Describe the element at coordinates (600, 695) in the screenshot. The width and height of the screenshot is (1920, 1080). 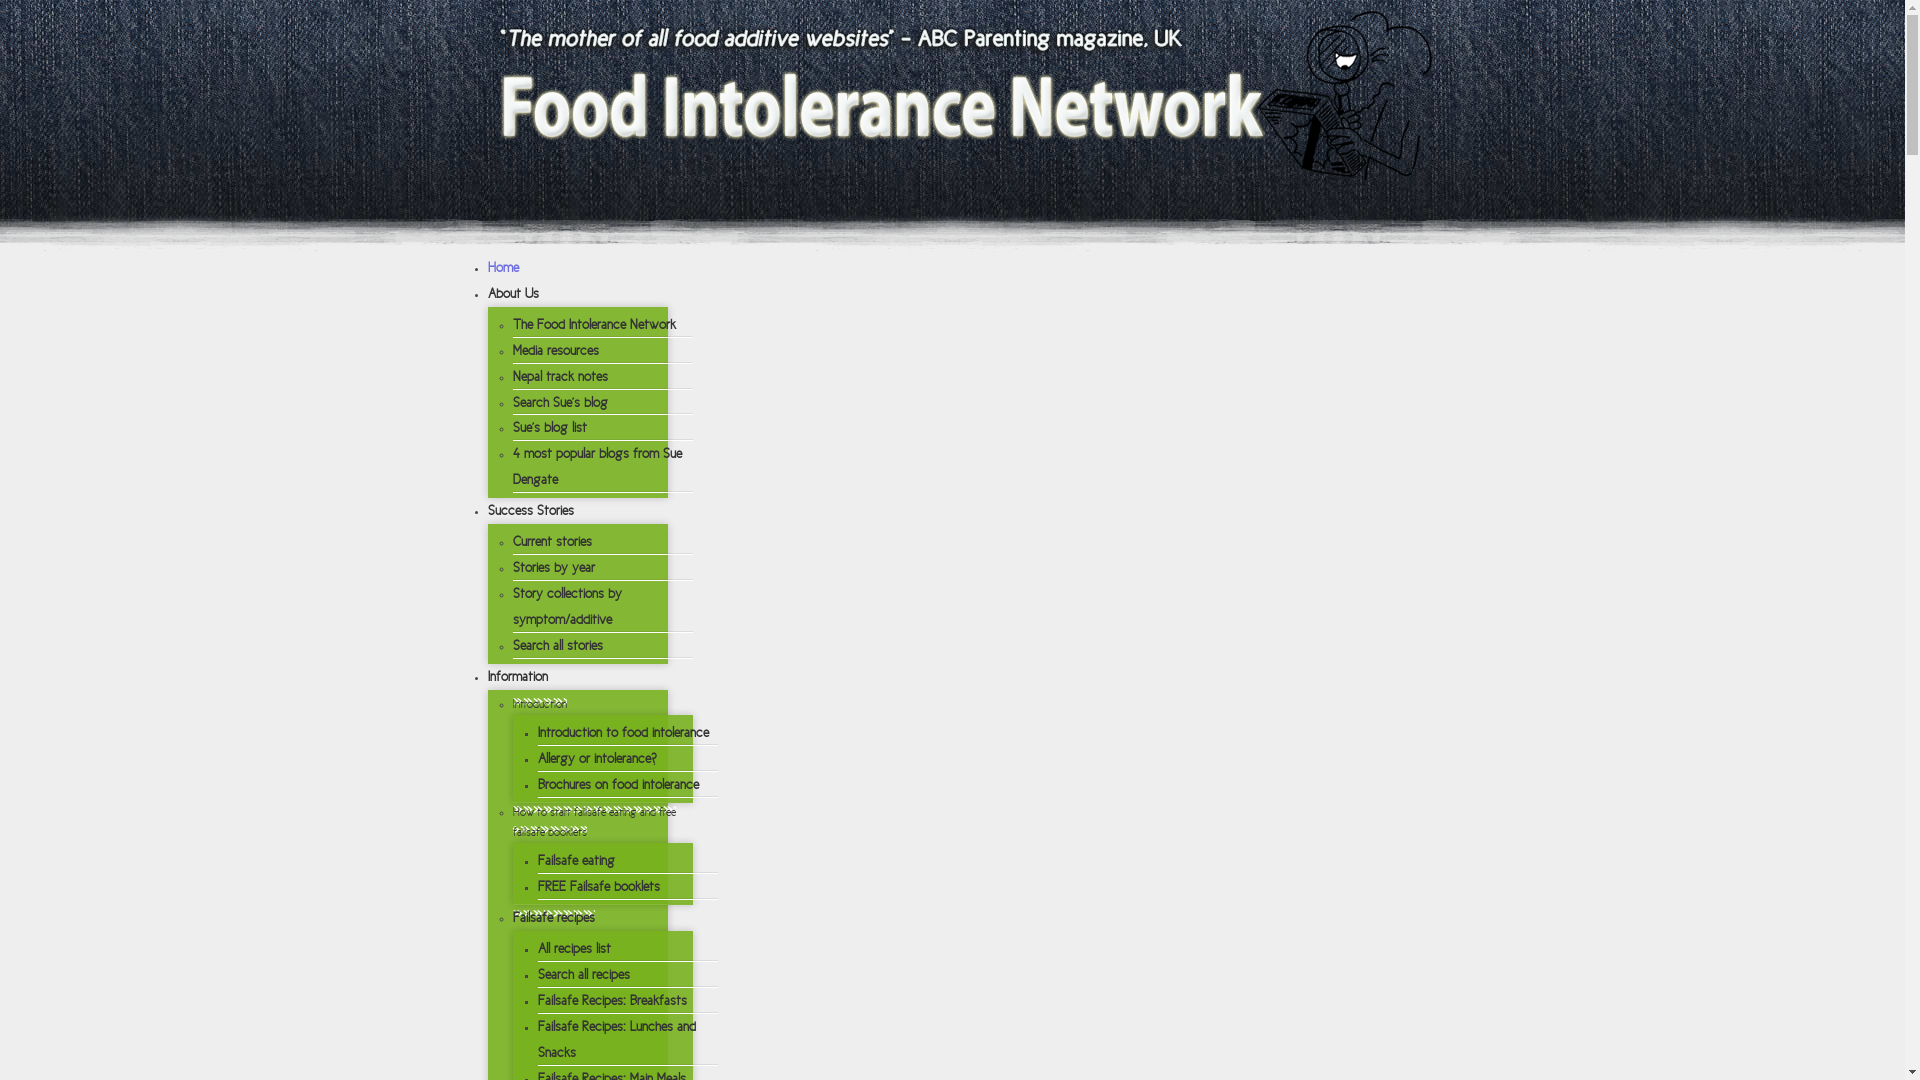
I see `Latest Failsafe Newsletter` at that location.